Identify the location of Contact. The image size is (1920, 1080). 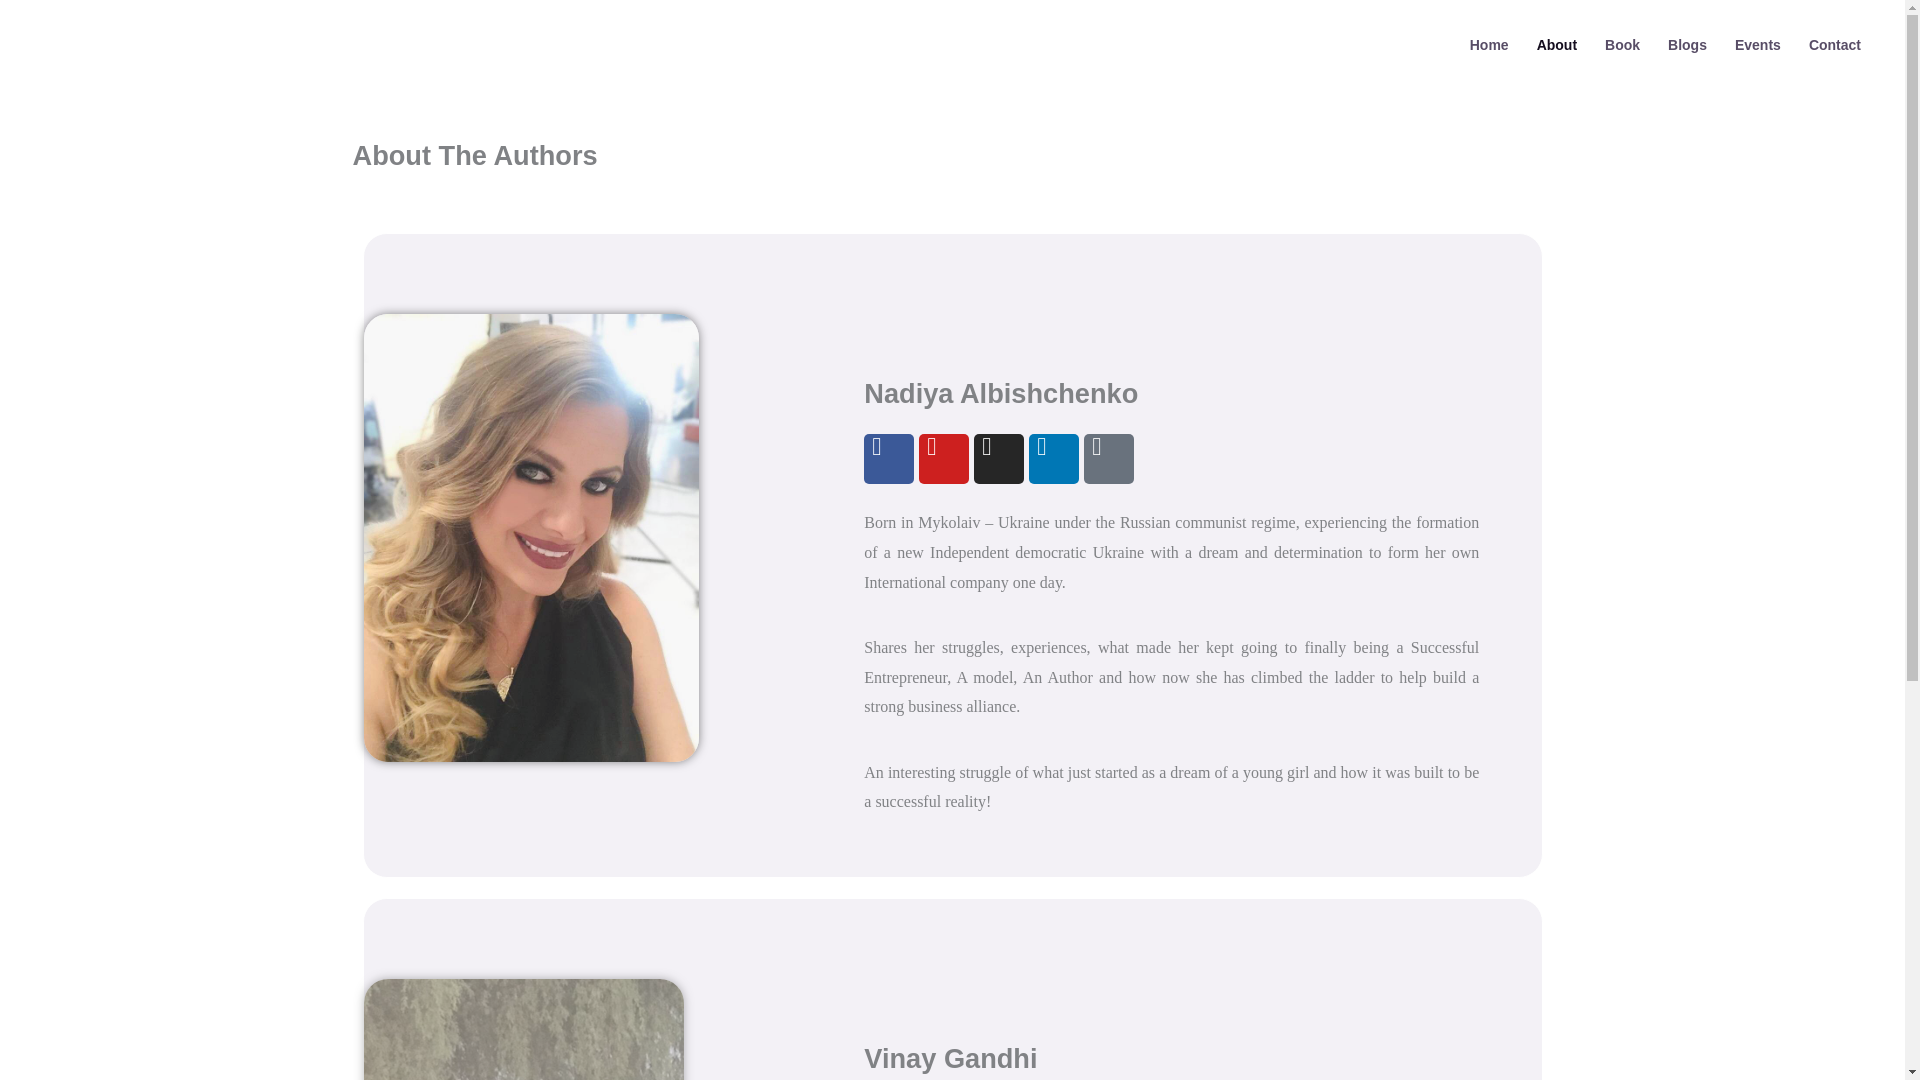
(1835, 44).